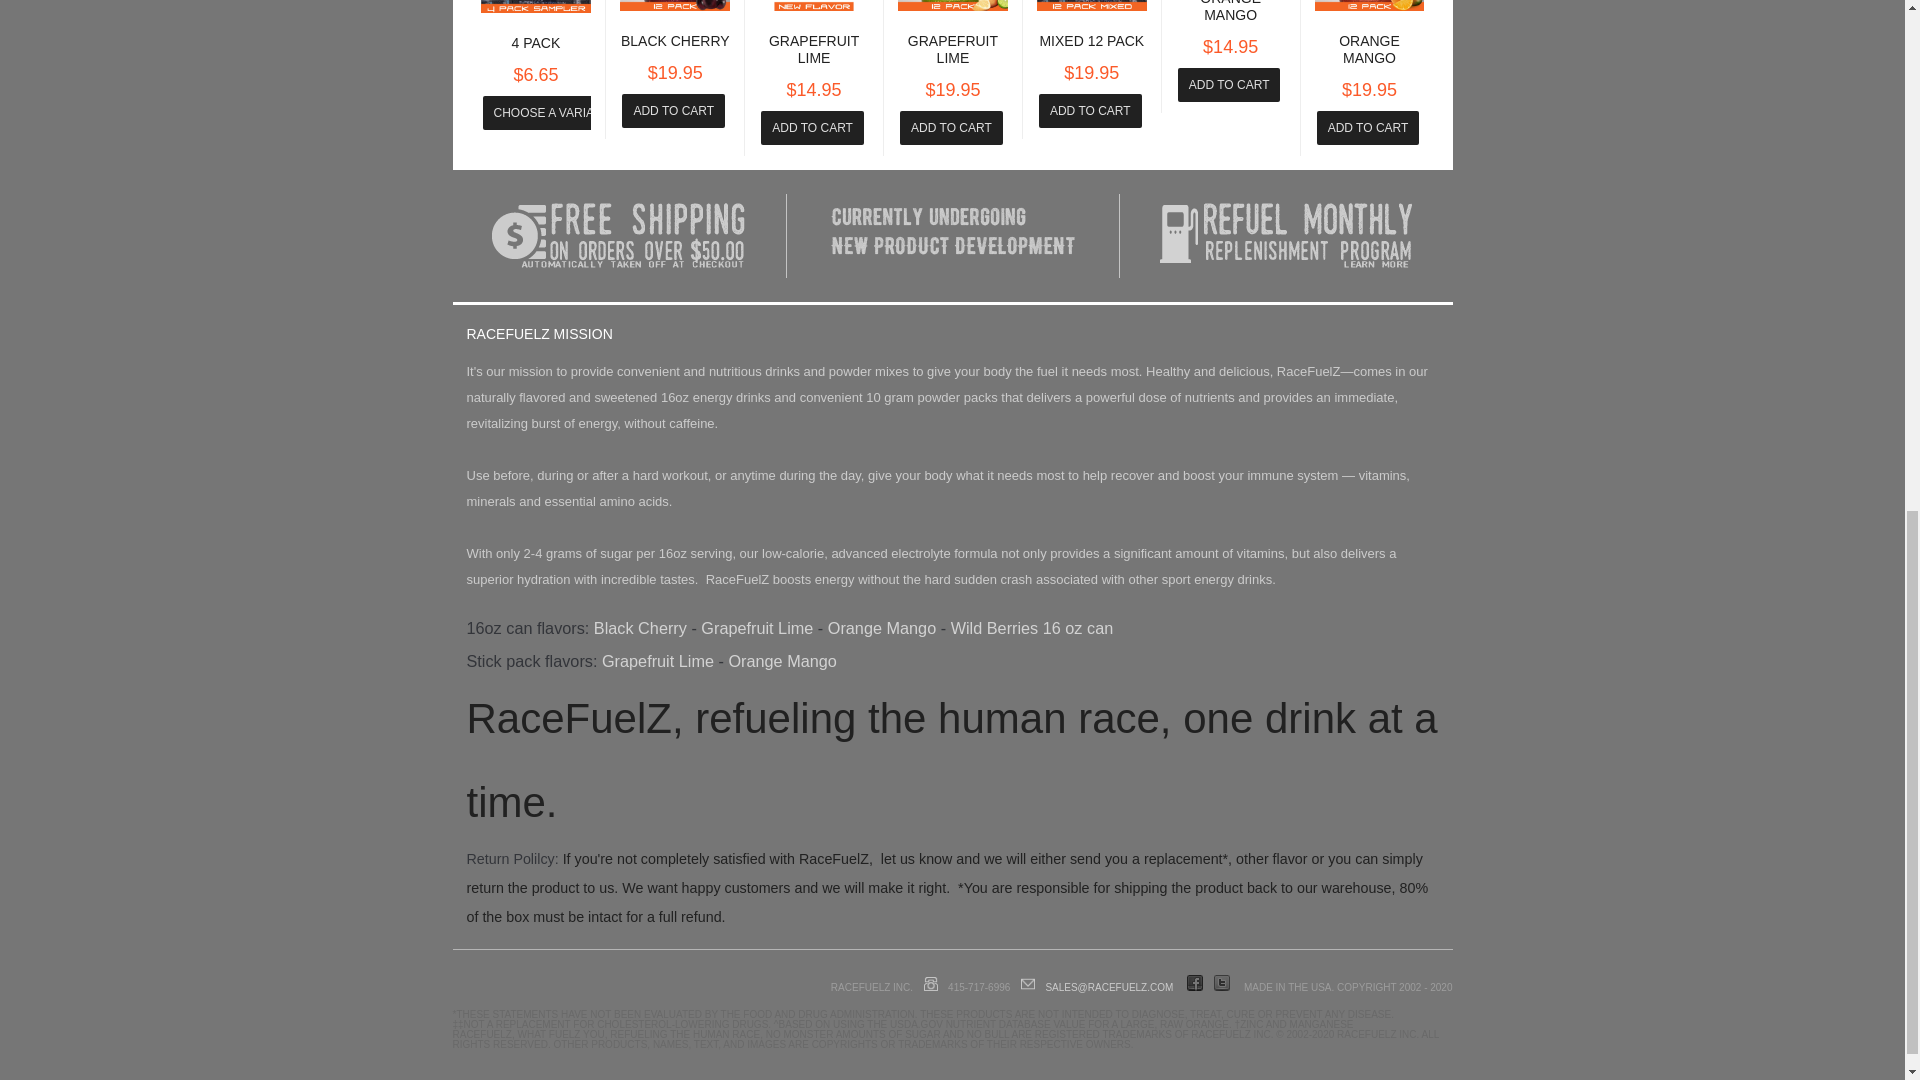 This screenshot has width=1920, height=1080. What do you see at coordinates (550, 112) in the screenshot?
I see `Choose a variant` at bounding box center [550, 112].